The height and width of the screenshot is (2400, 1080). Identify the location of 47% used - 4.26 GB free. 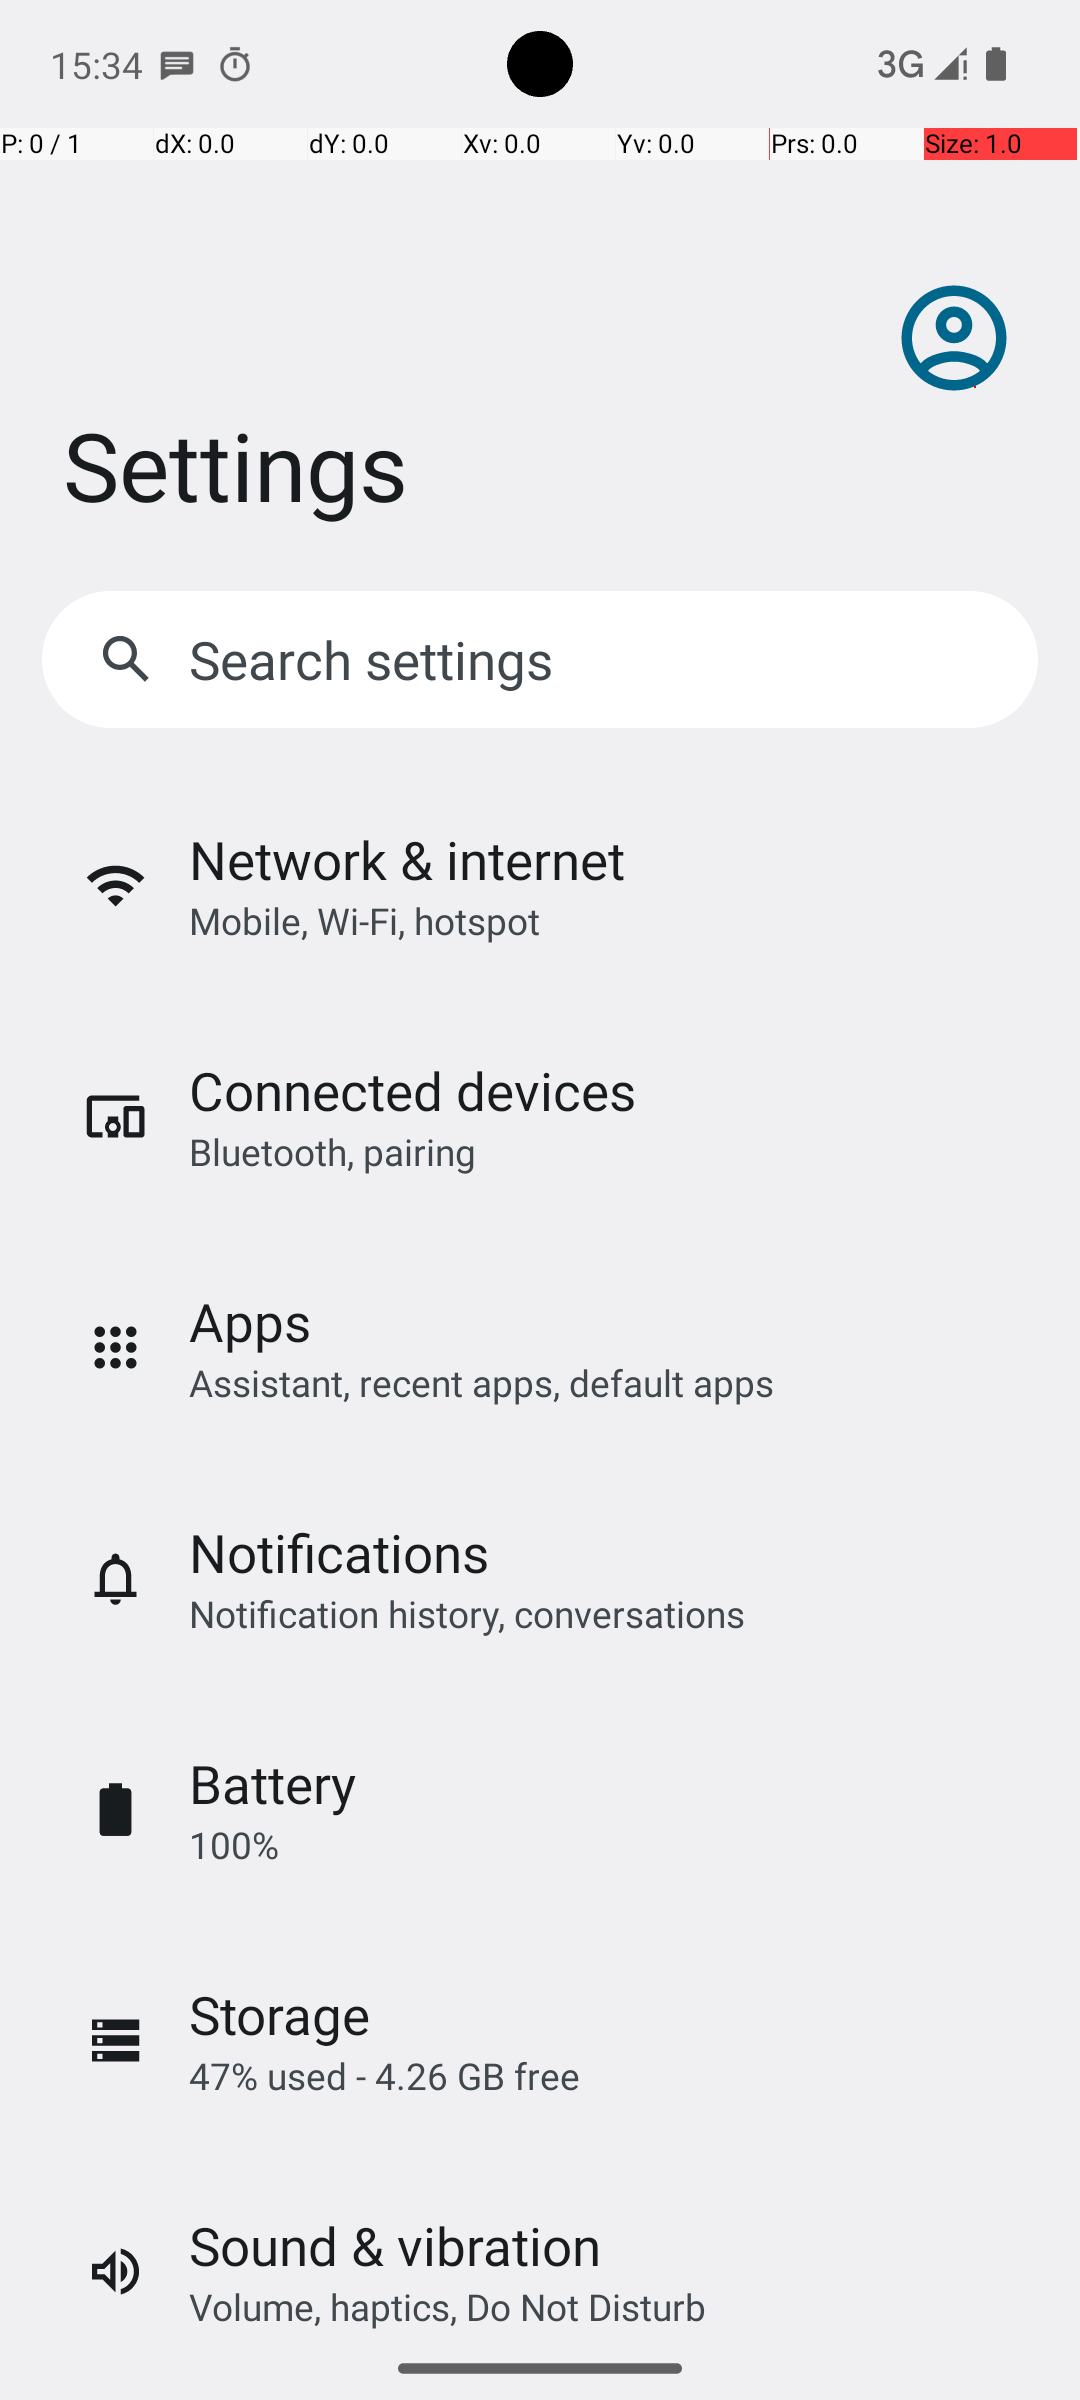
(384, 2076).